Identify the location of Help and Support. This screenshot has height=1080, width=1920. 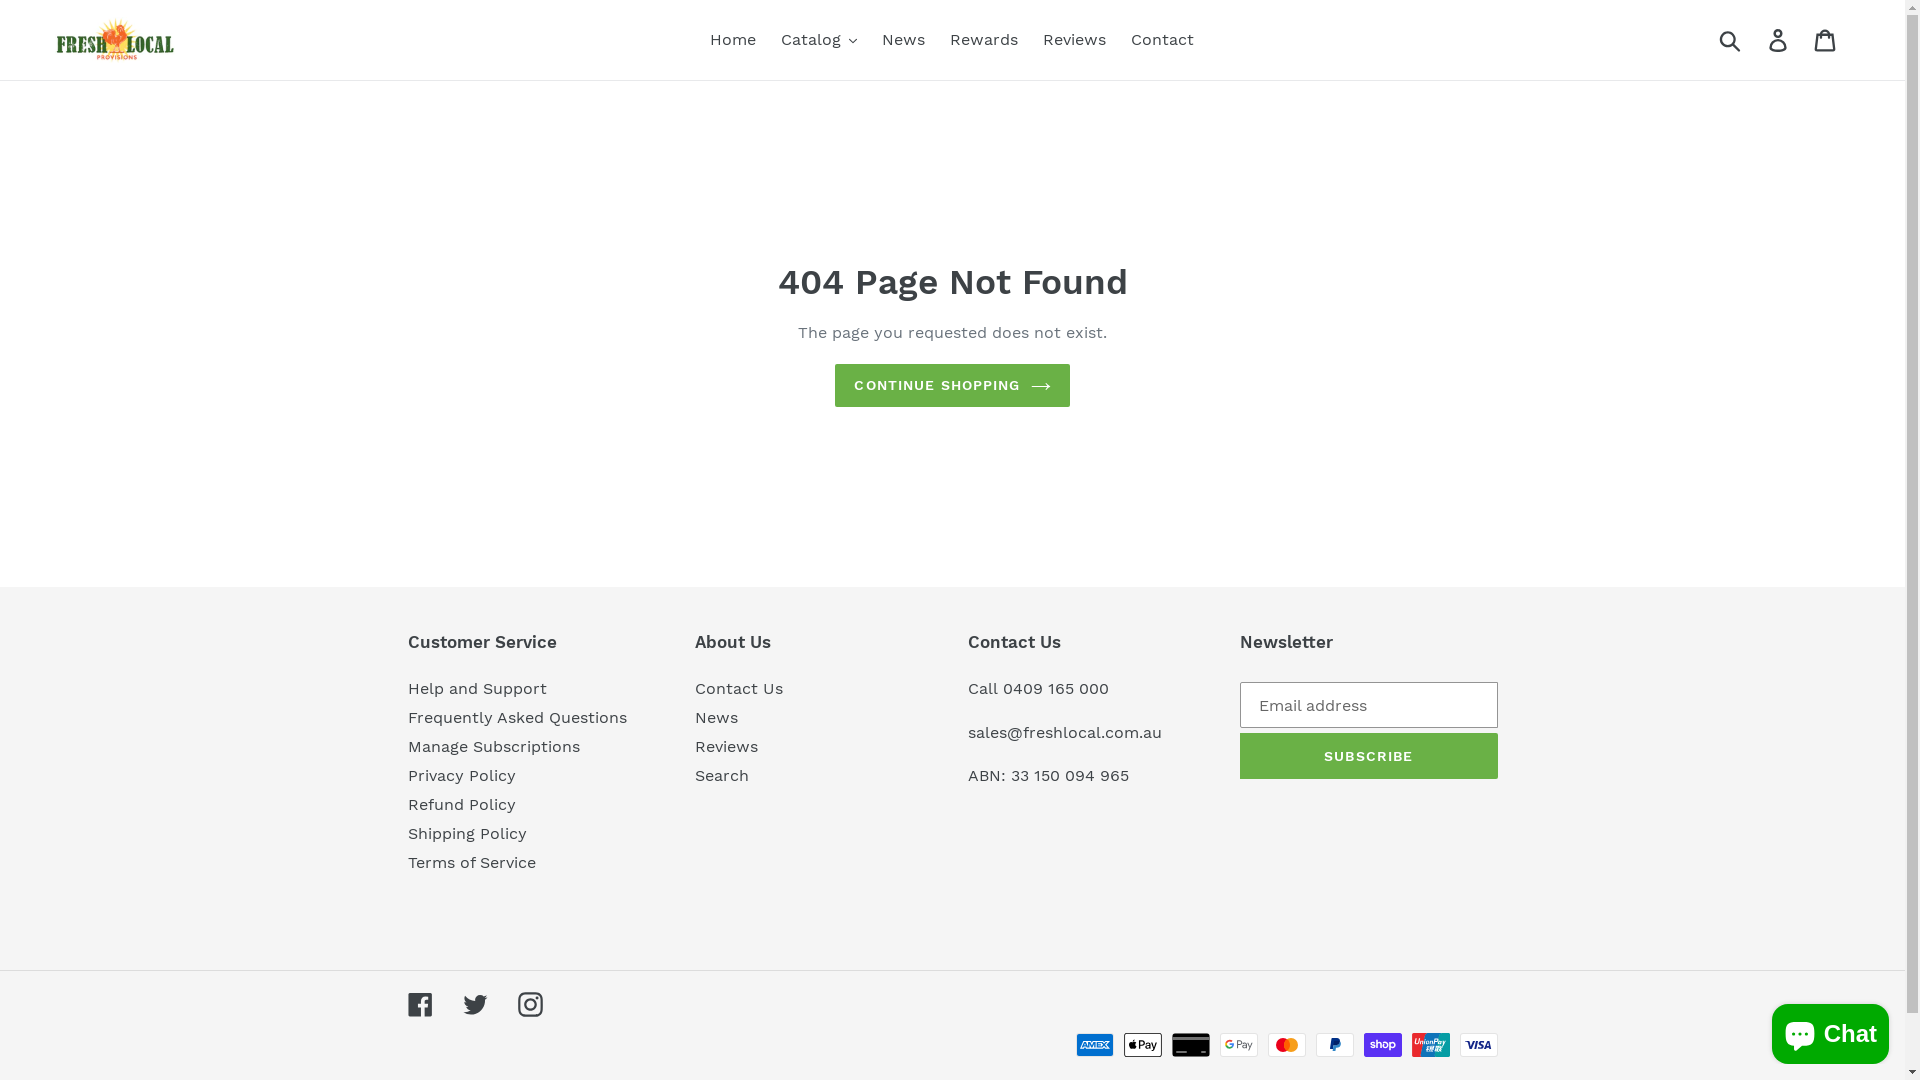
(478, 688).